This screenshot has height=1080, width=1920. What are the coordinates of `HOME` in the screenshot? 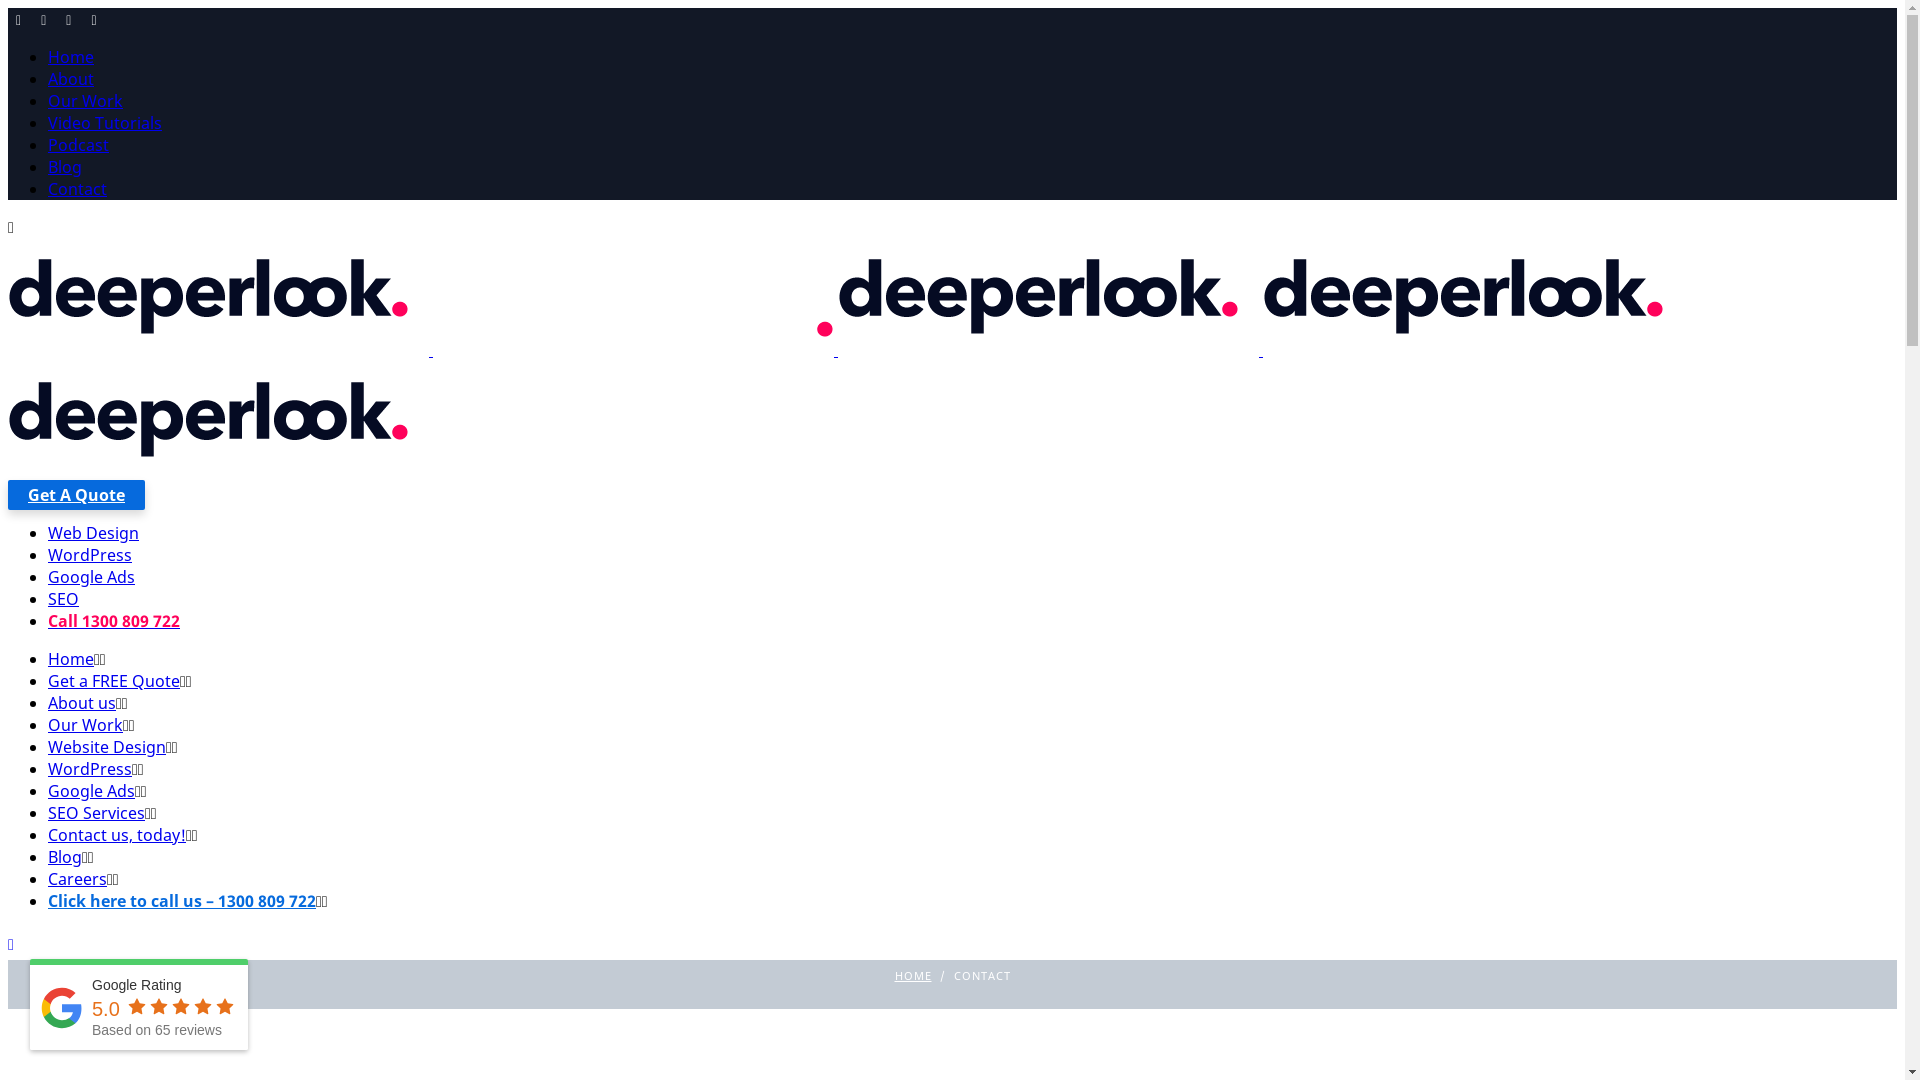 It's located at (912, 976).